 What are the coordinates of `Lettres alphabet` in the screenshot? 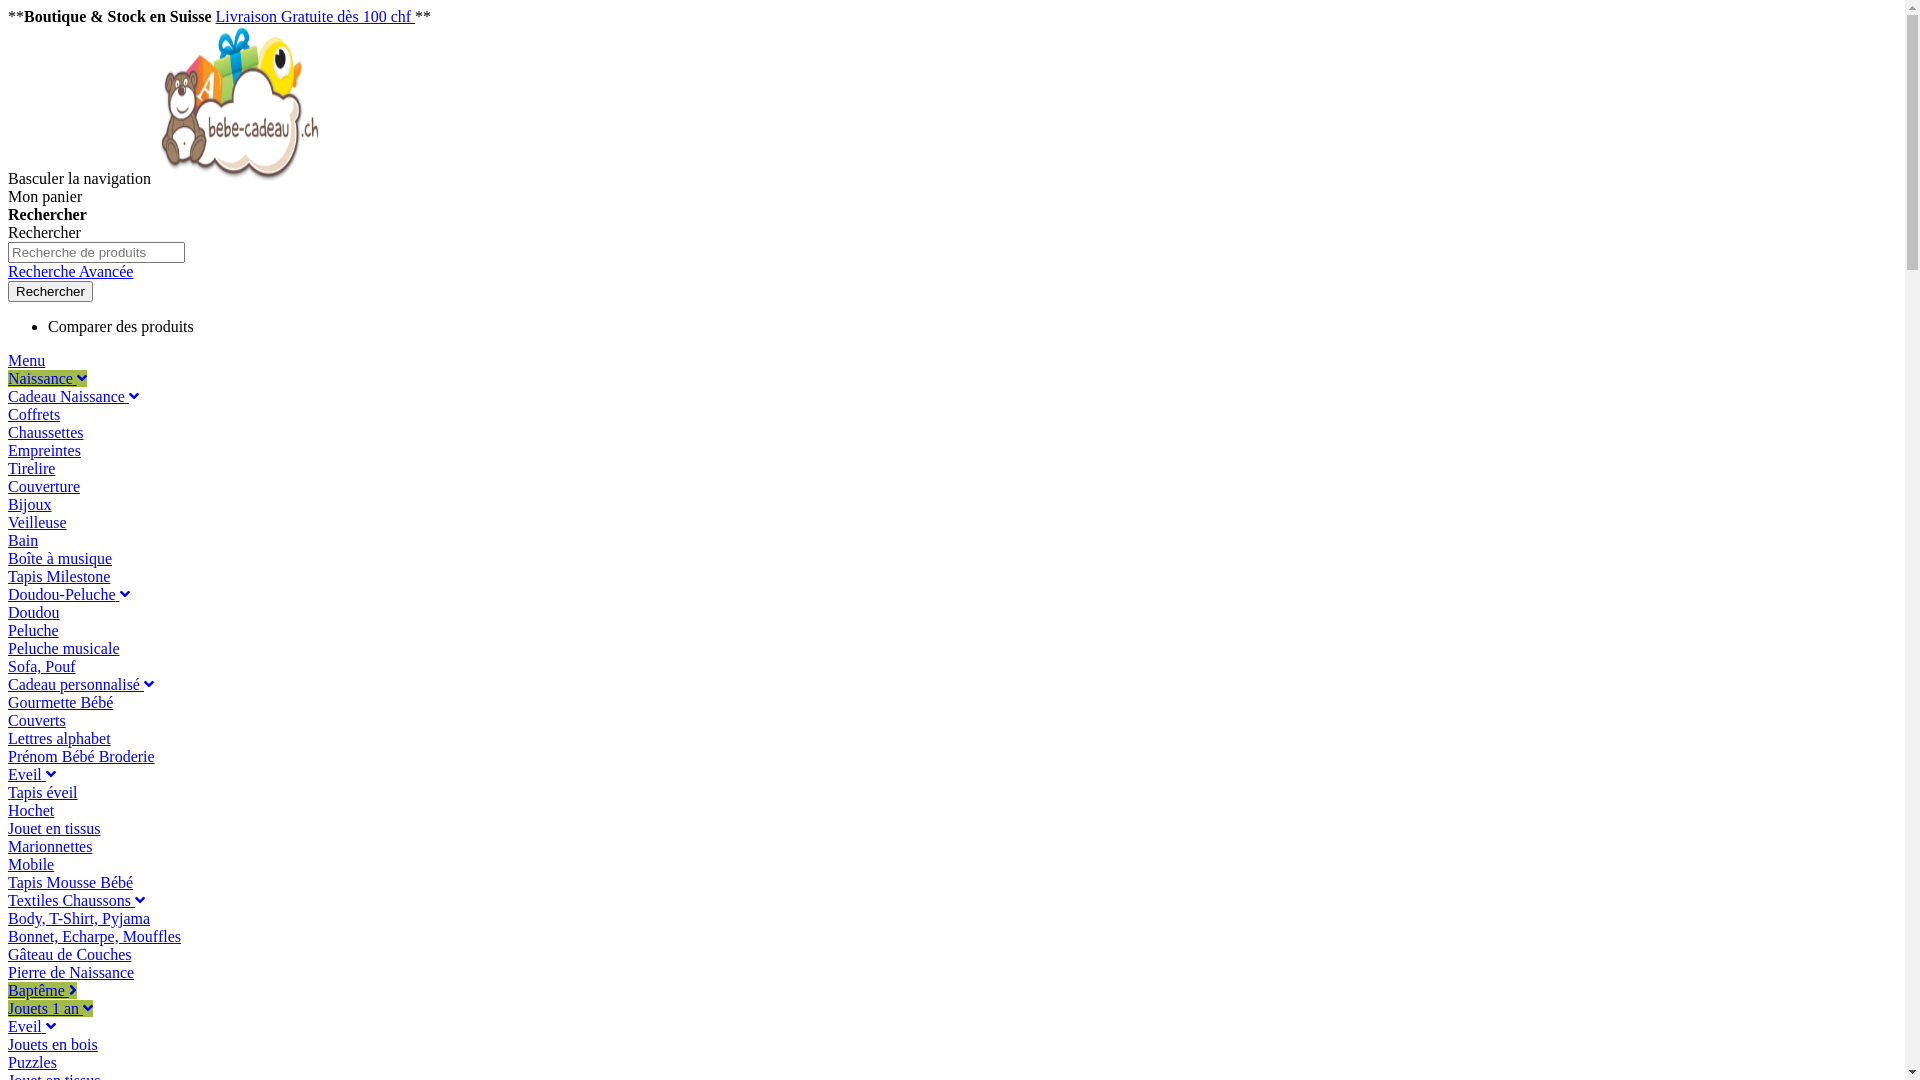 It's located at (60, 738).